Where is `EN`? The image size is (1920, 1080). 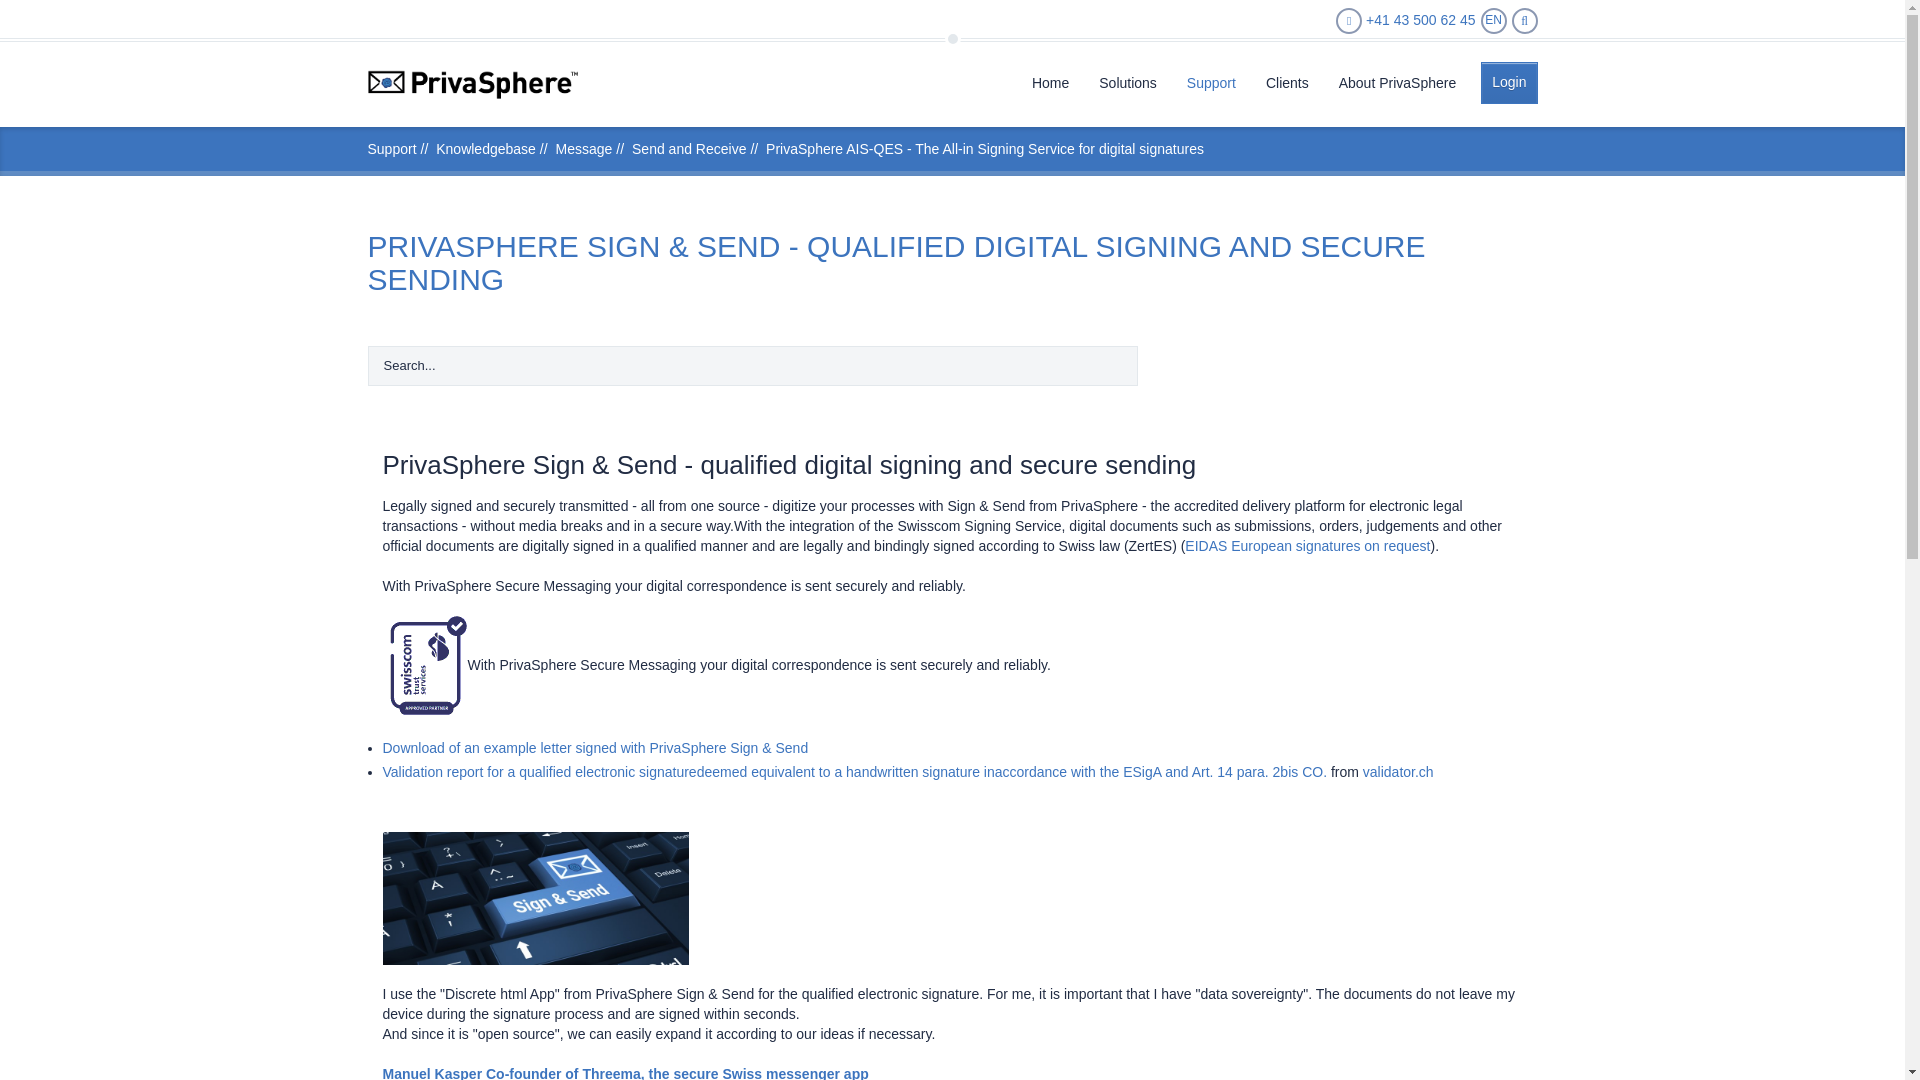
EN is located at coordinates (1492, 20).